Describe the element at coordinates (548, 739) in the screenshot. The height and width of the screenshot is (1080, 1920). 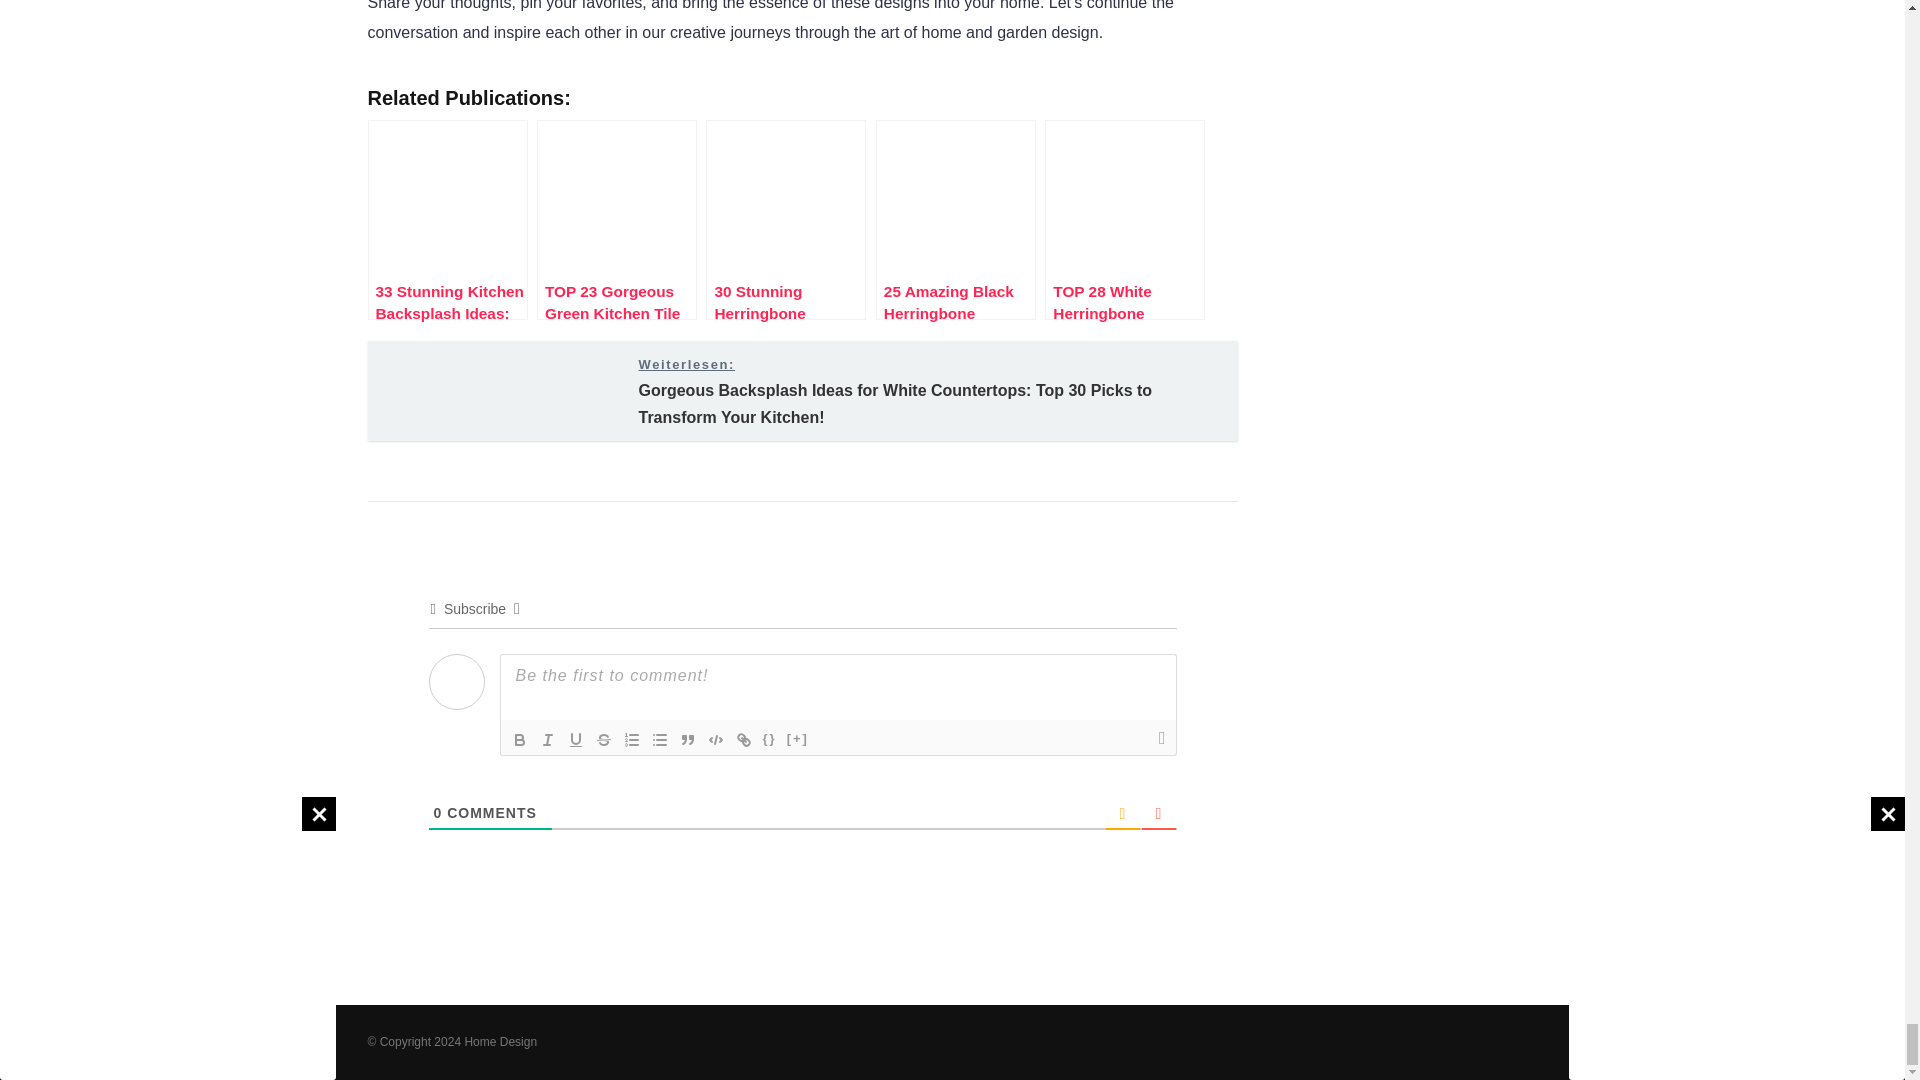
I see `Italic` at that location.